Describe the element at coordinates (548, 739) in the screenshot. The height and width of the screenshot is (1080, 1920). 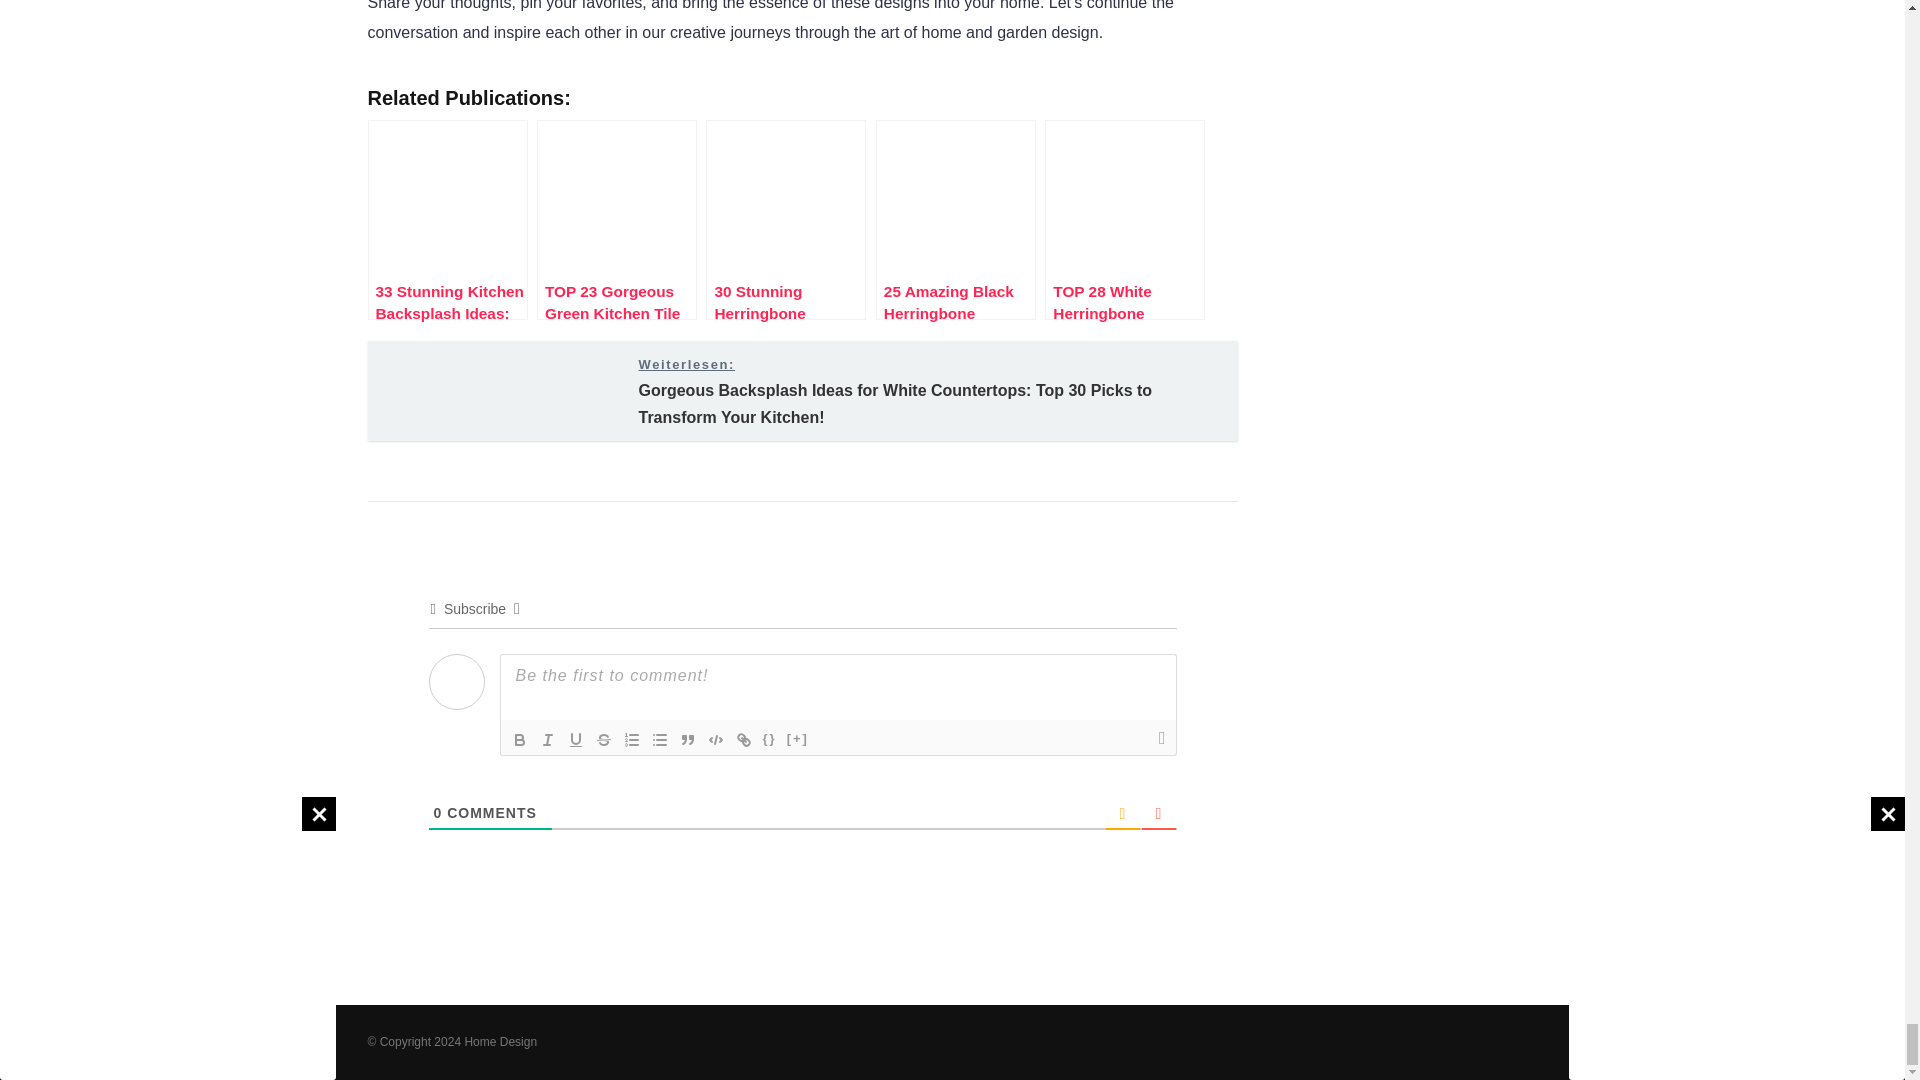
I see `Italic` at that location.